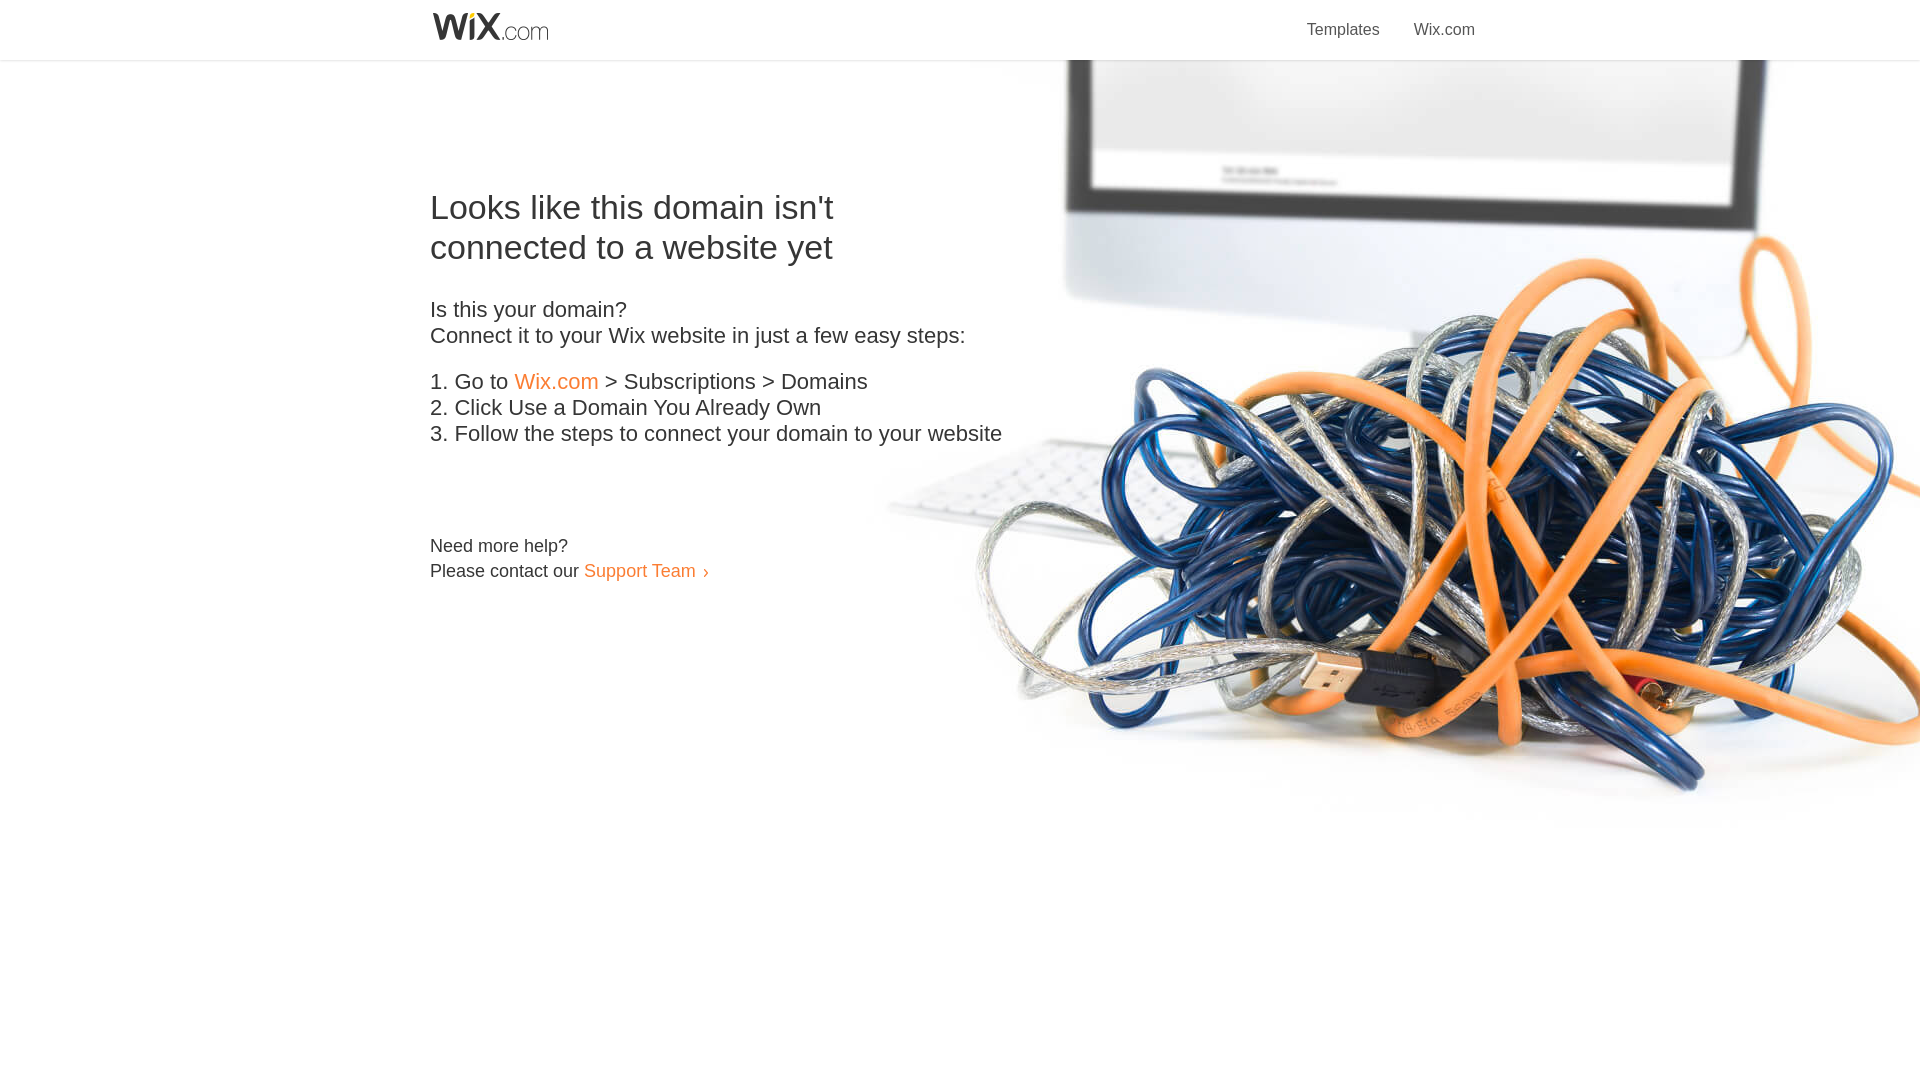 This screenshot has height=1080, width=1920. What do you see at coordinates (1444, 18) in the screenshot?
I see `Wix.com` at bounding box center [1444, 18].